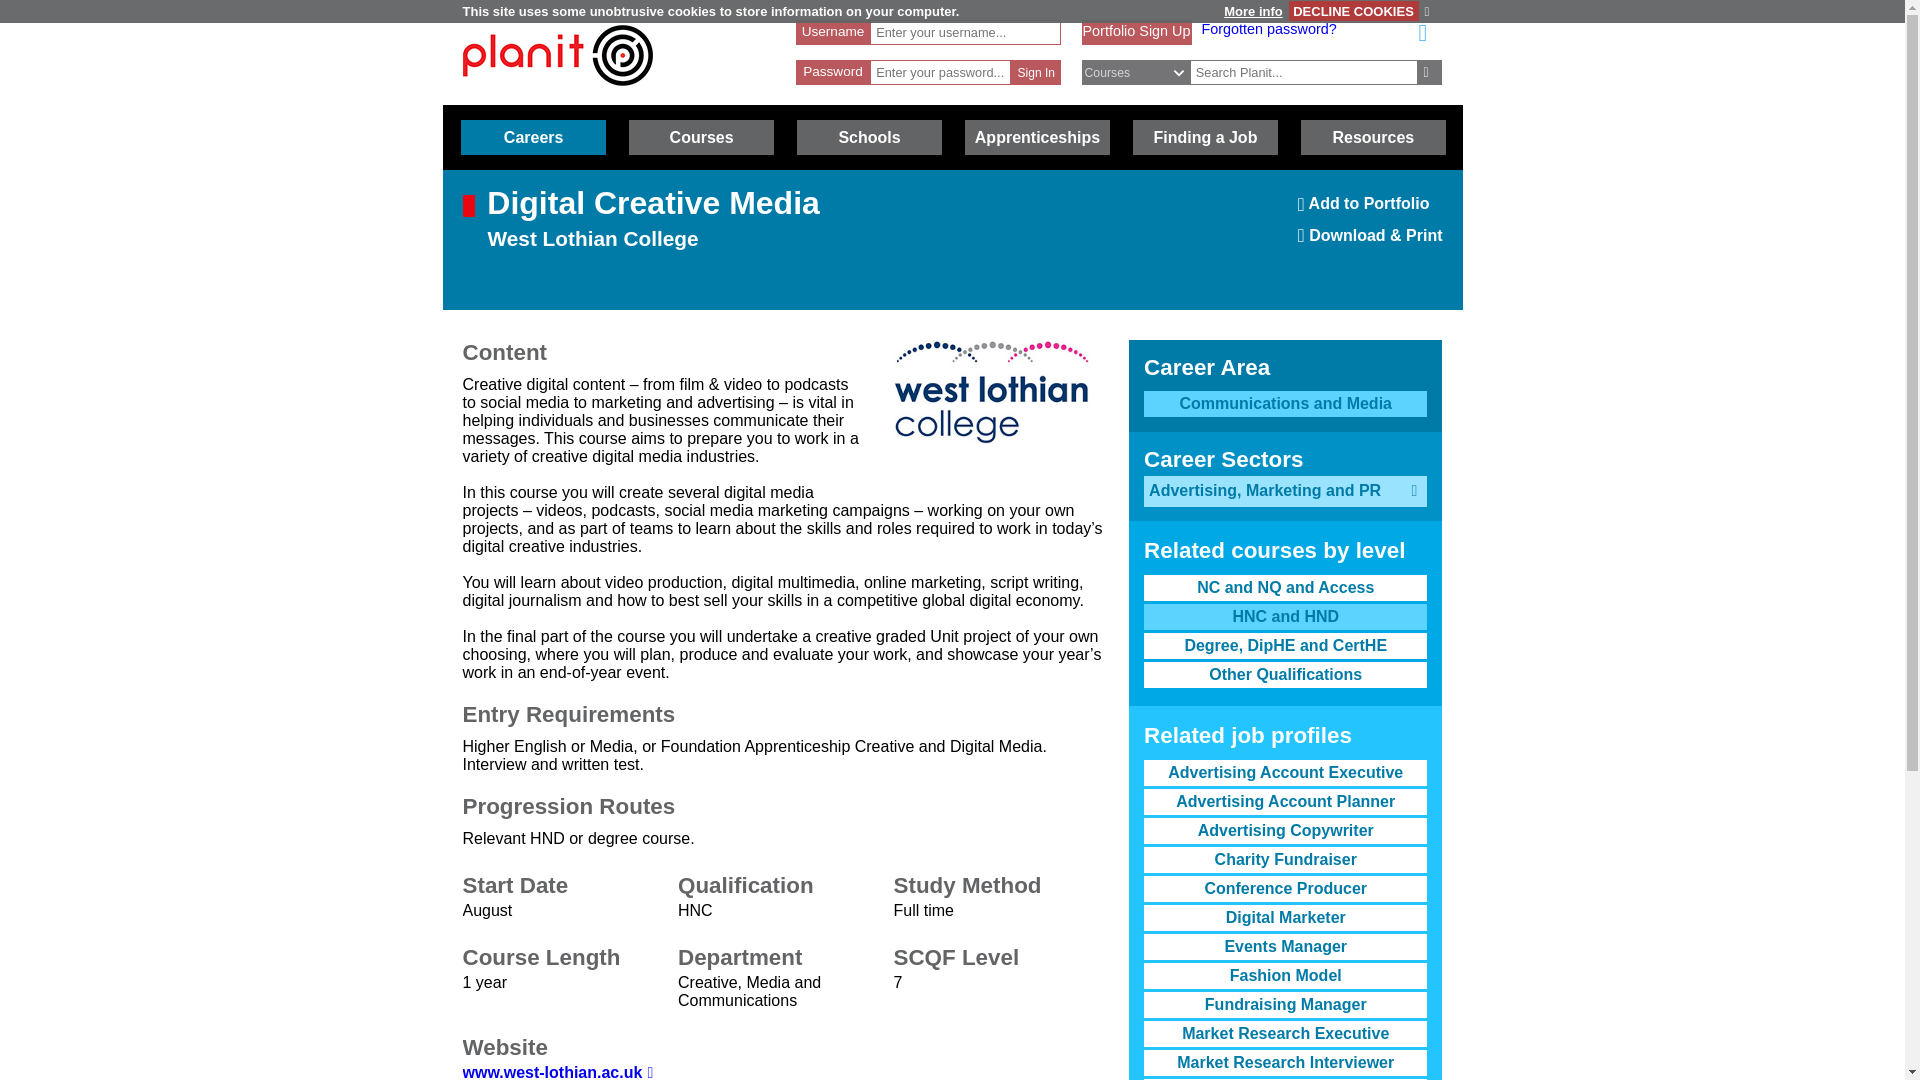  I want to click on Select search type, so click(1146, 72).